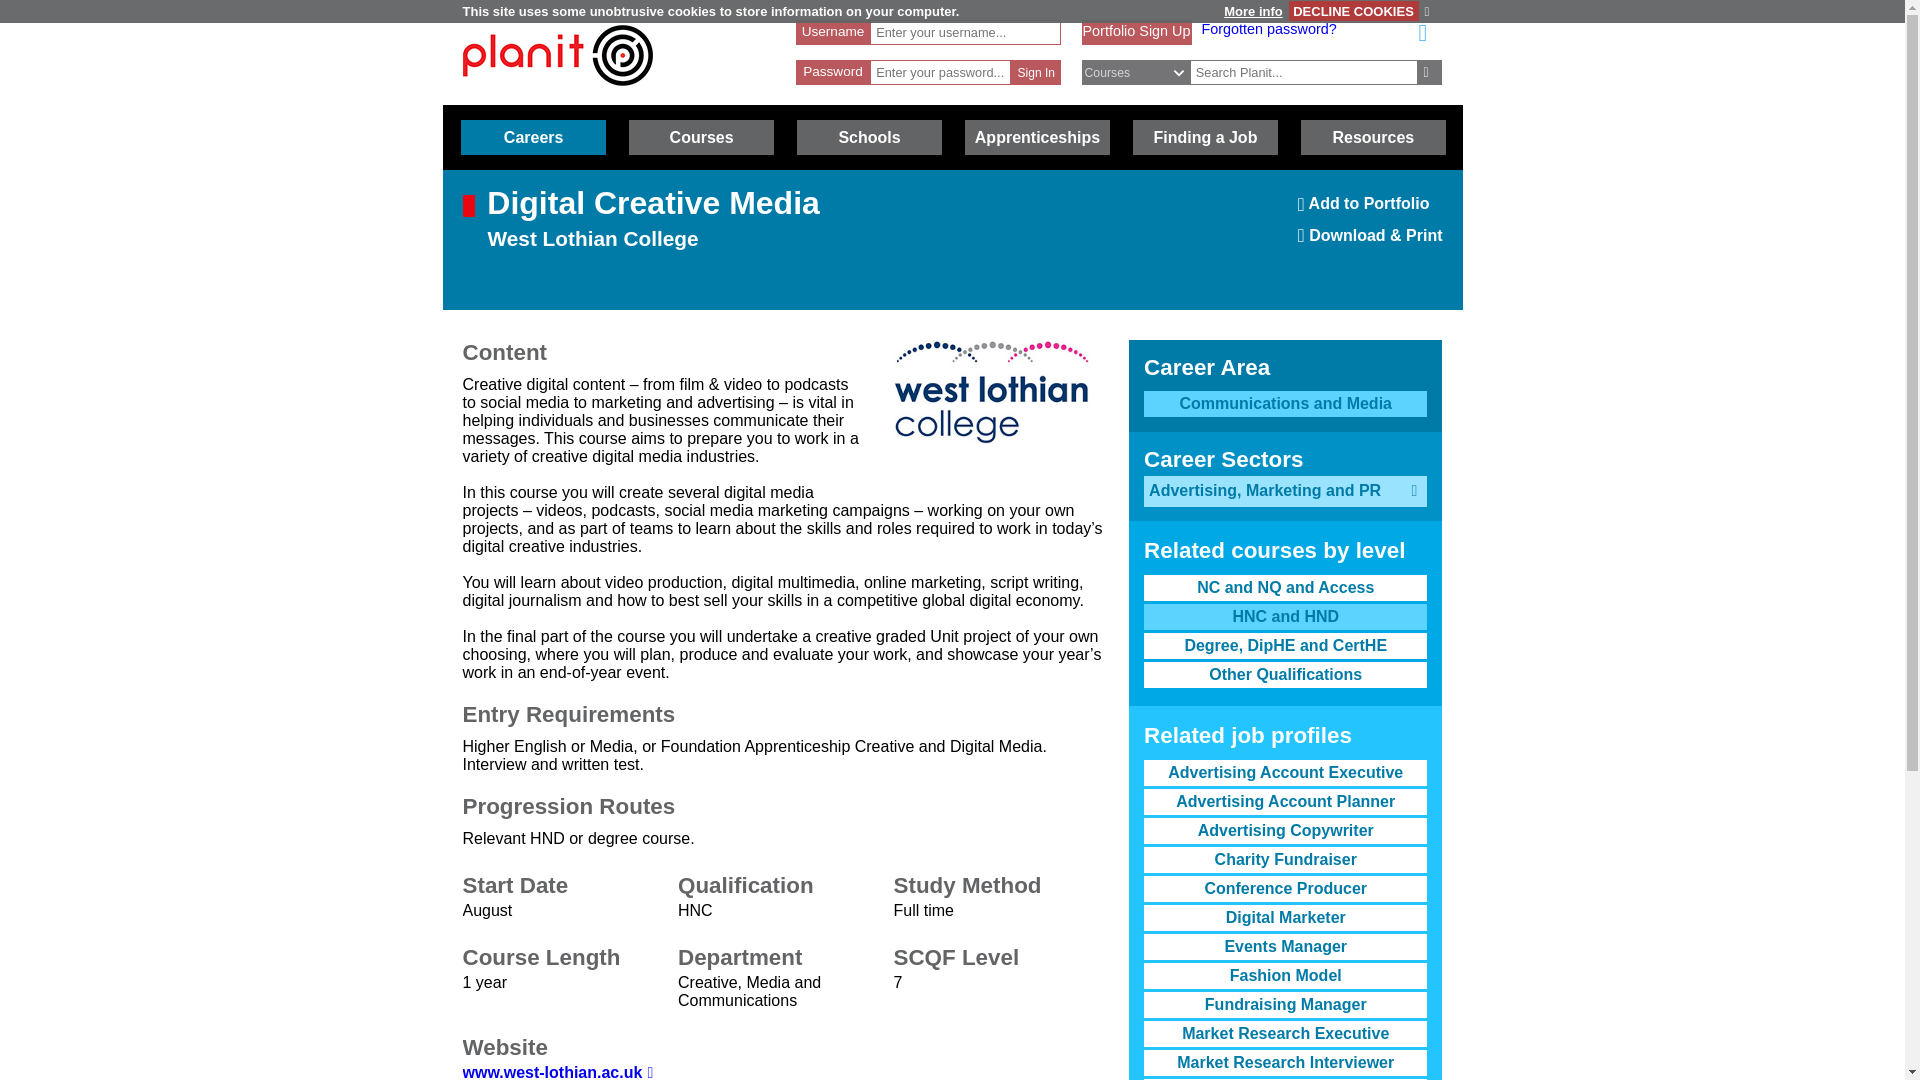  I want to click on Select search type, so click(1146, 72).